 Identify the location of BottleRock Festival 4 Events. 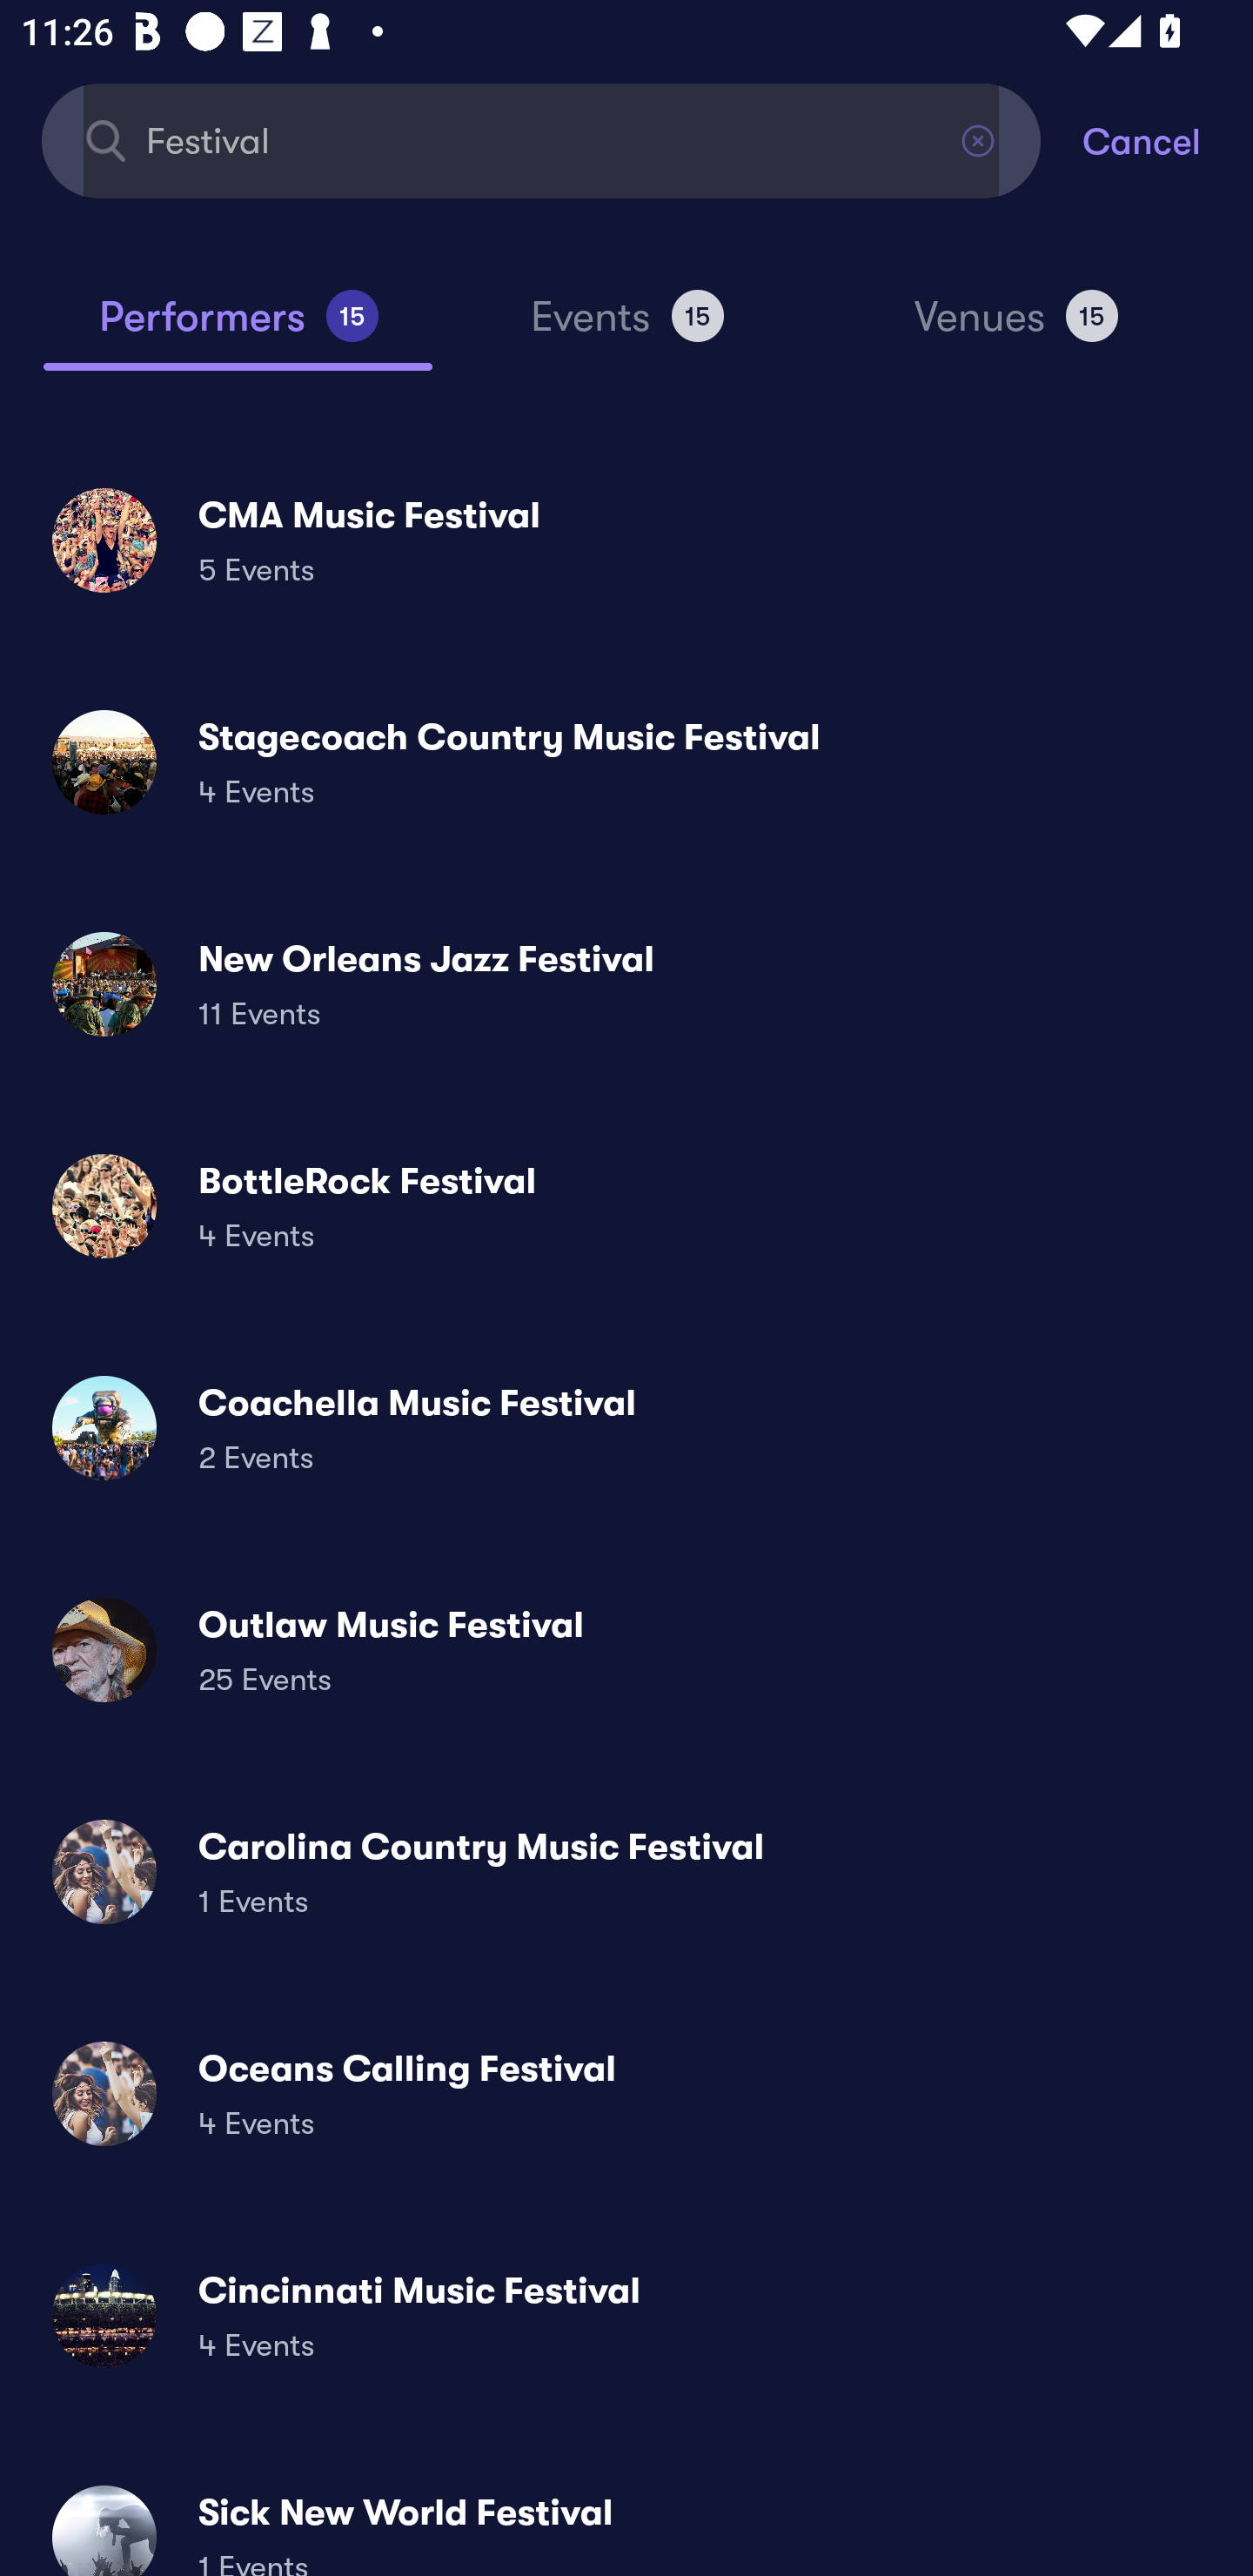
(626, 1206).